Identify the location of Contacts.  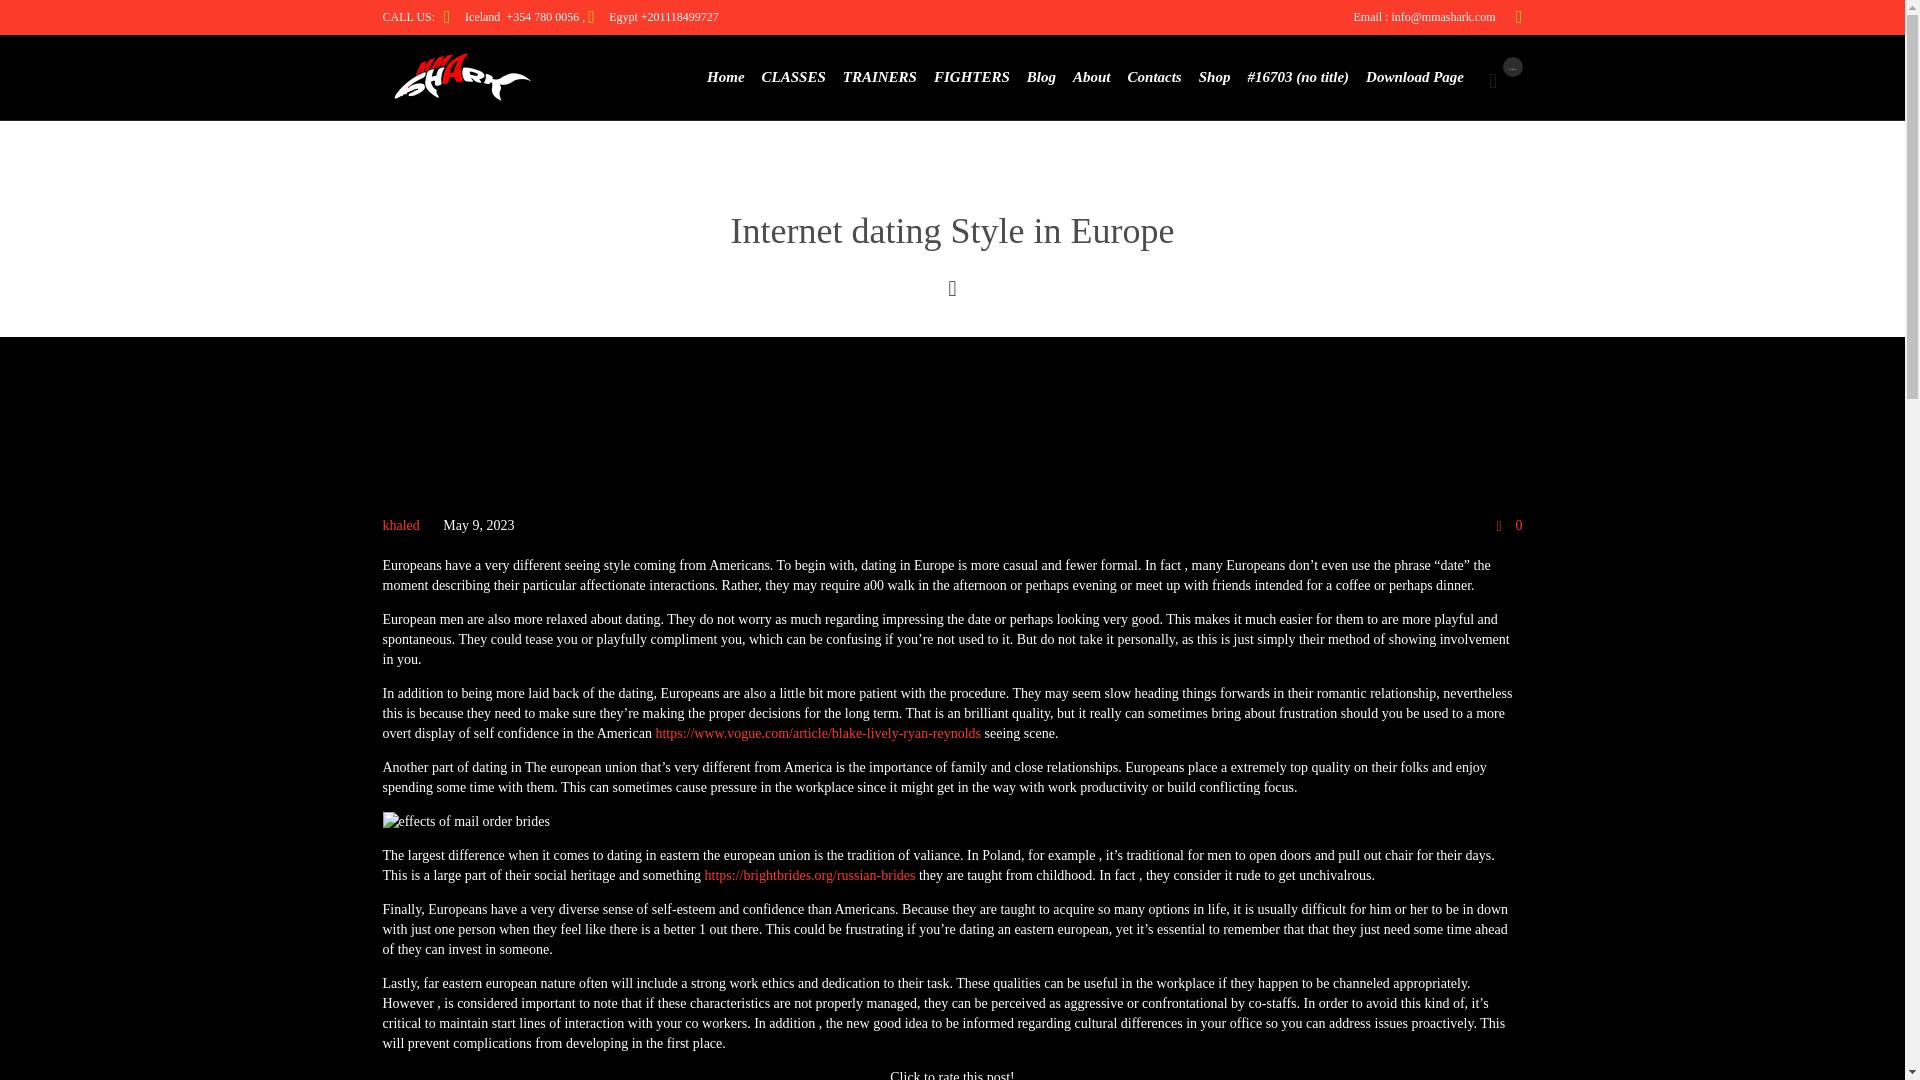
(1154, 76).